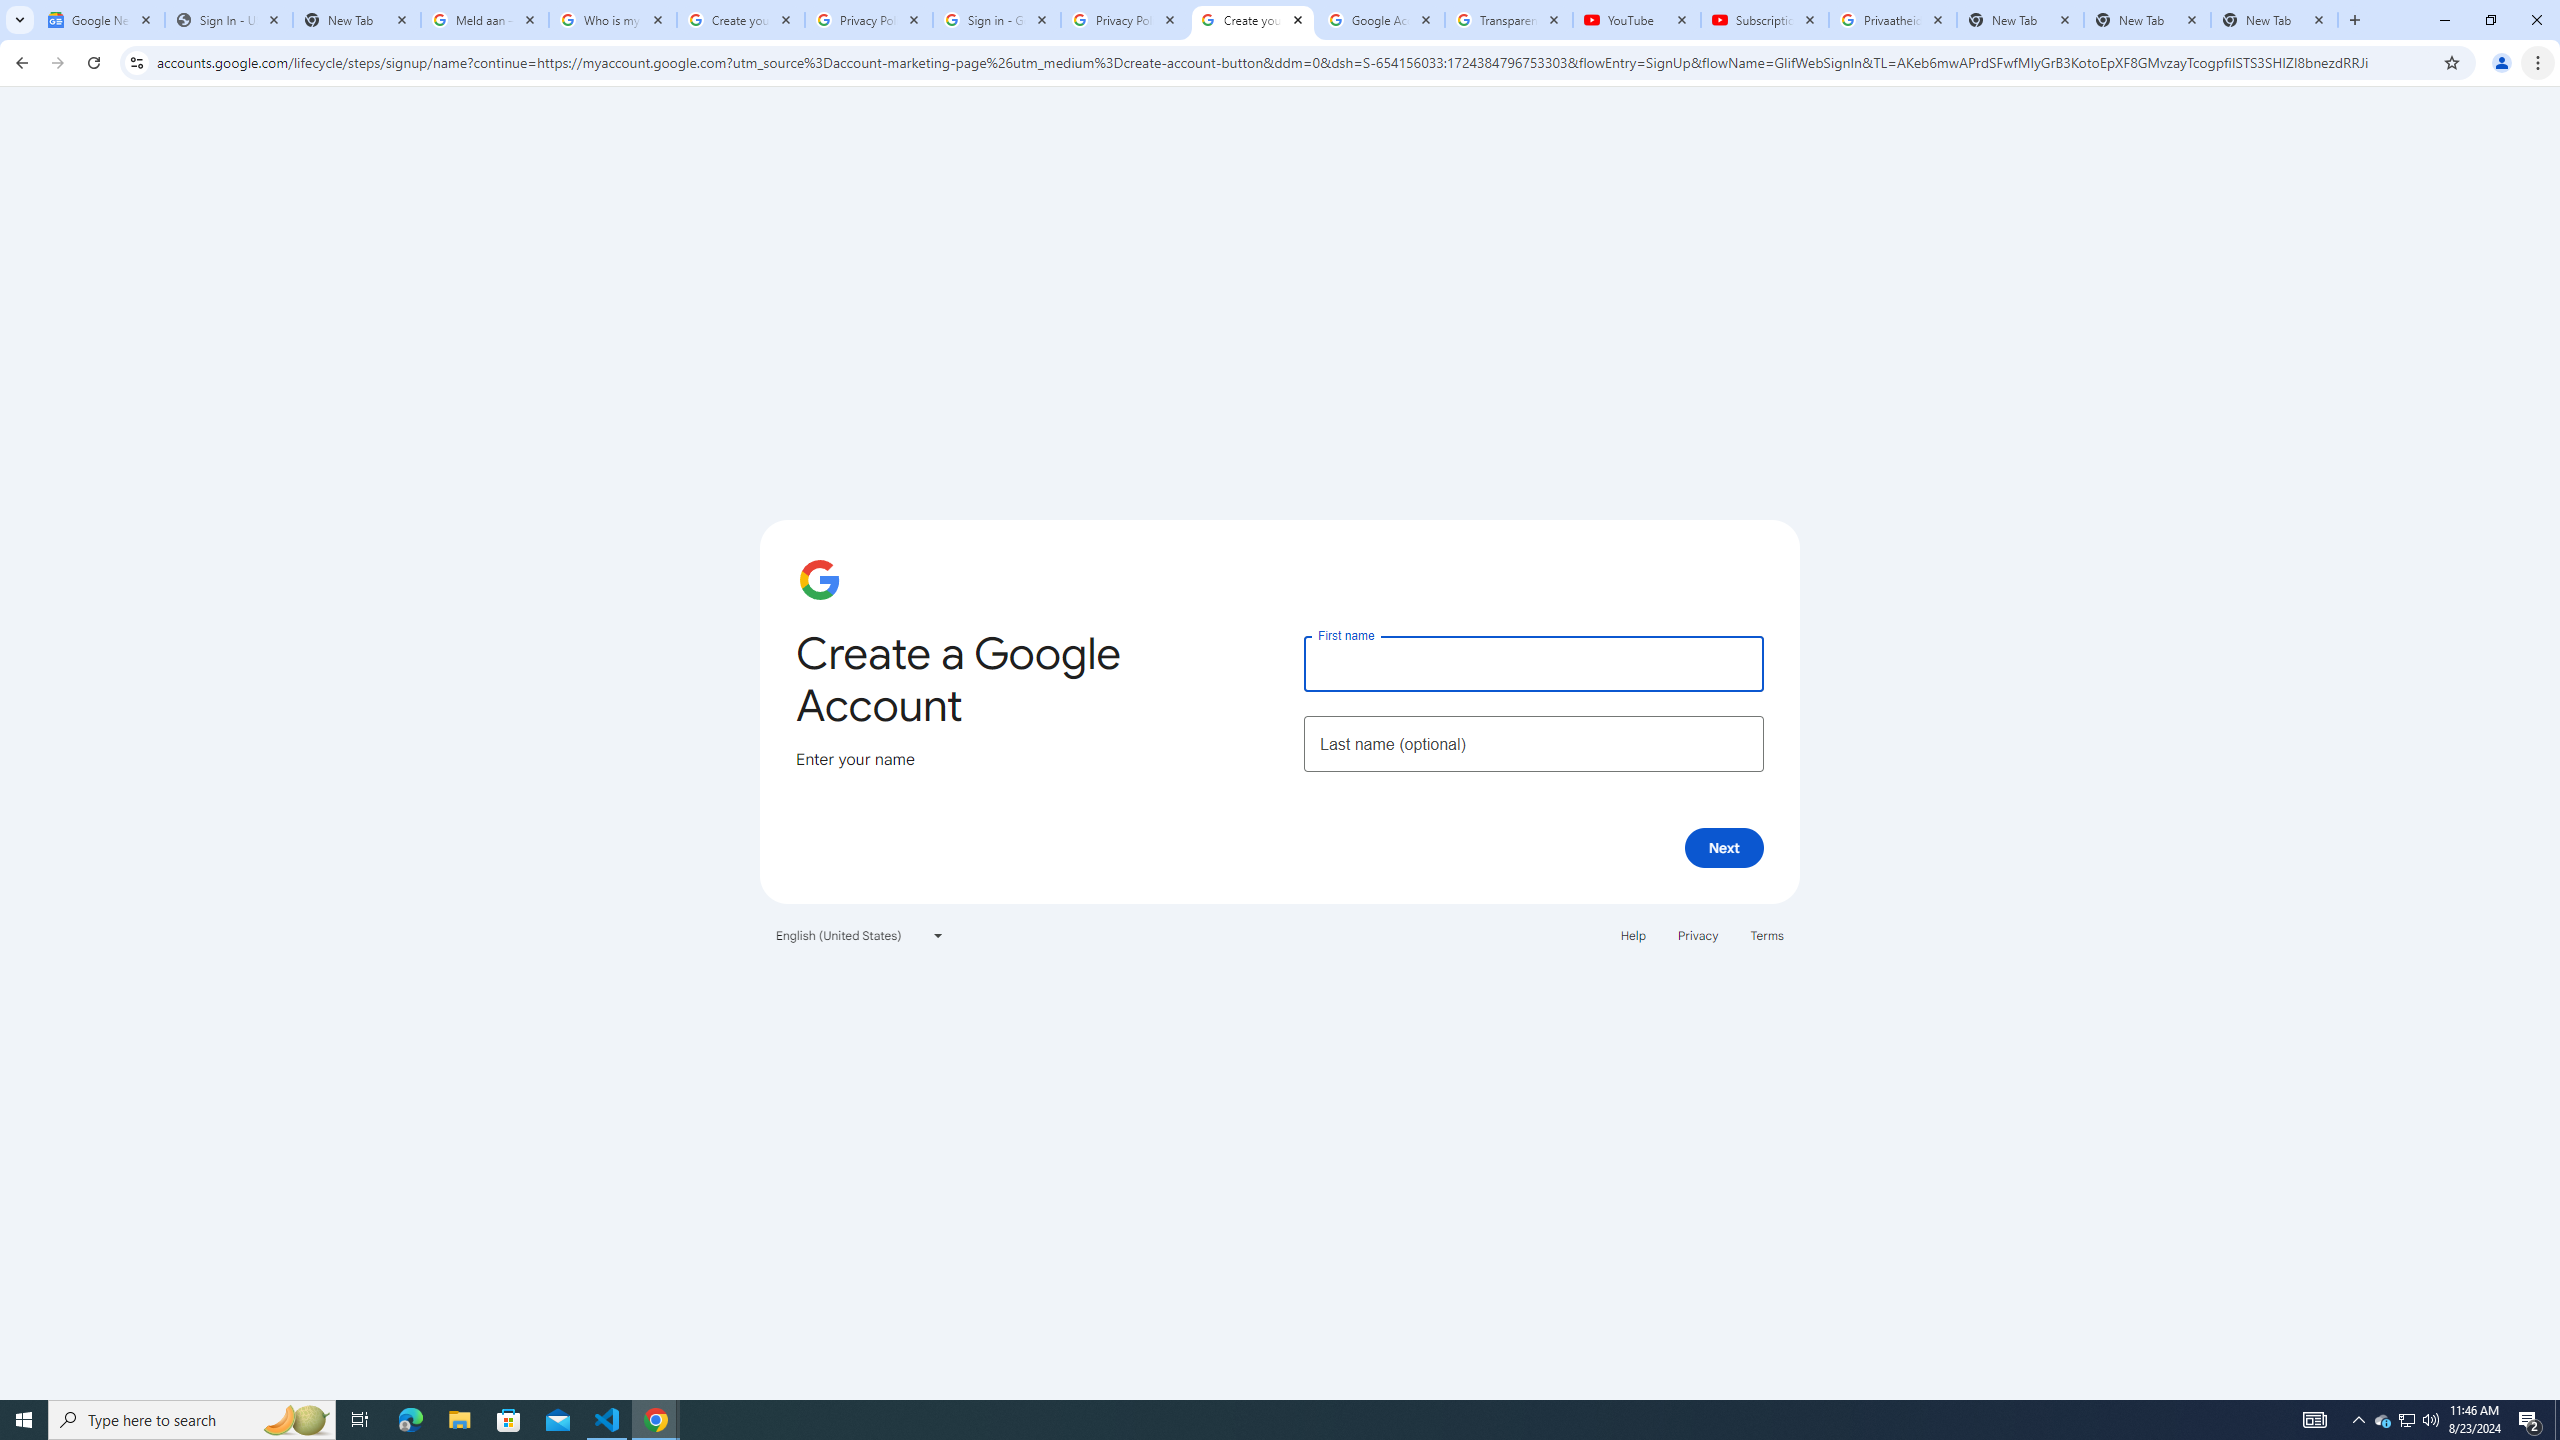 Image resolution: width=2560 pixels, height=1440 pixels. I want to click on You, so click(2502, 63).